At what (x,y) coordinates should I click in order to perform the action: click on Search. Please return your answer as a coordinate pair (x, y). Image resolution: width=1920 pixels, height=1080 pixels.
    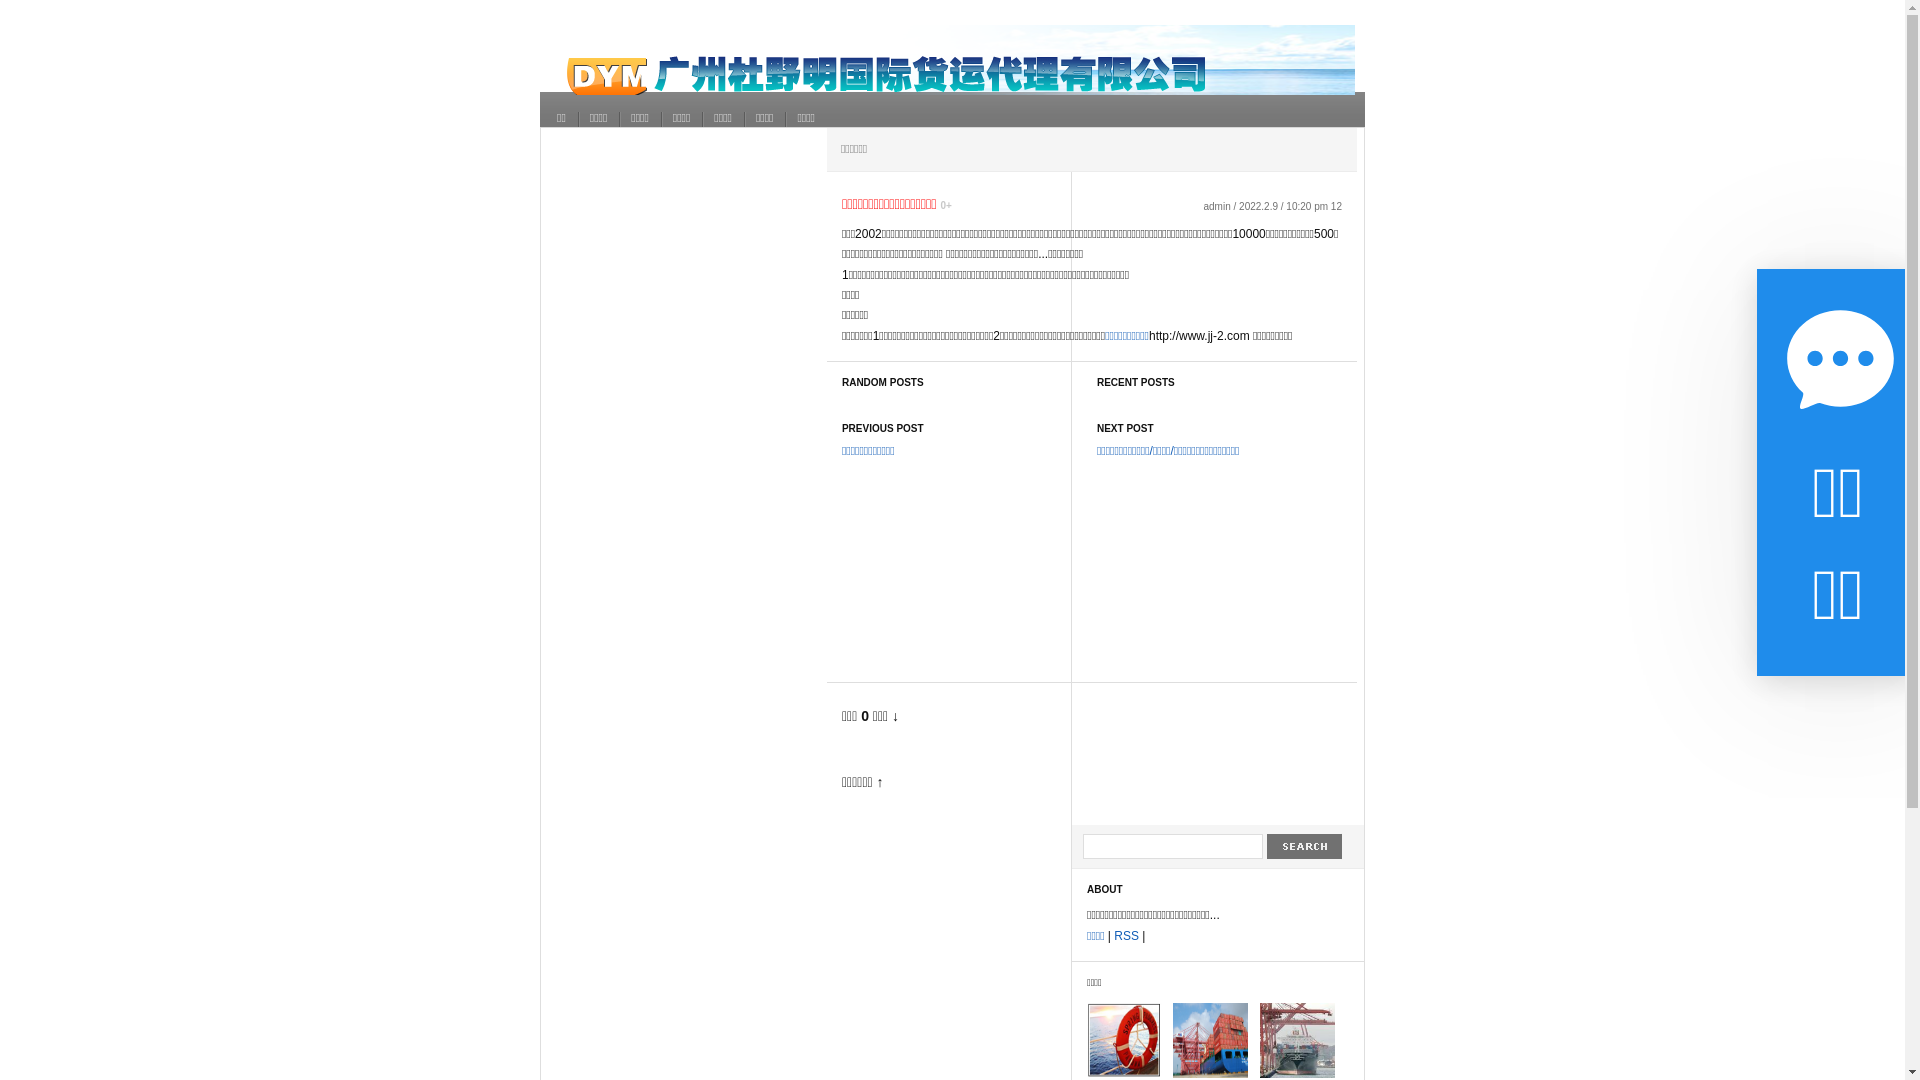
    Looking at the image, I should click on (1306, 846).